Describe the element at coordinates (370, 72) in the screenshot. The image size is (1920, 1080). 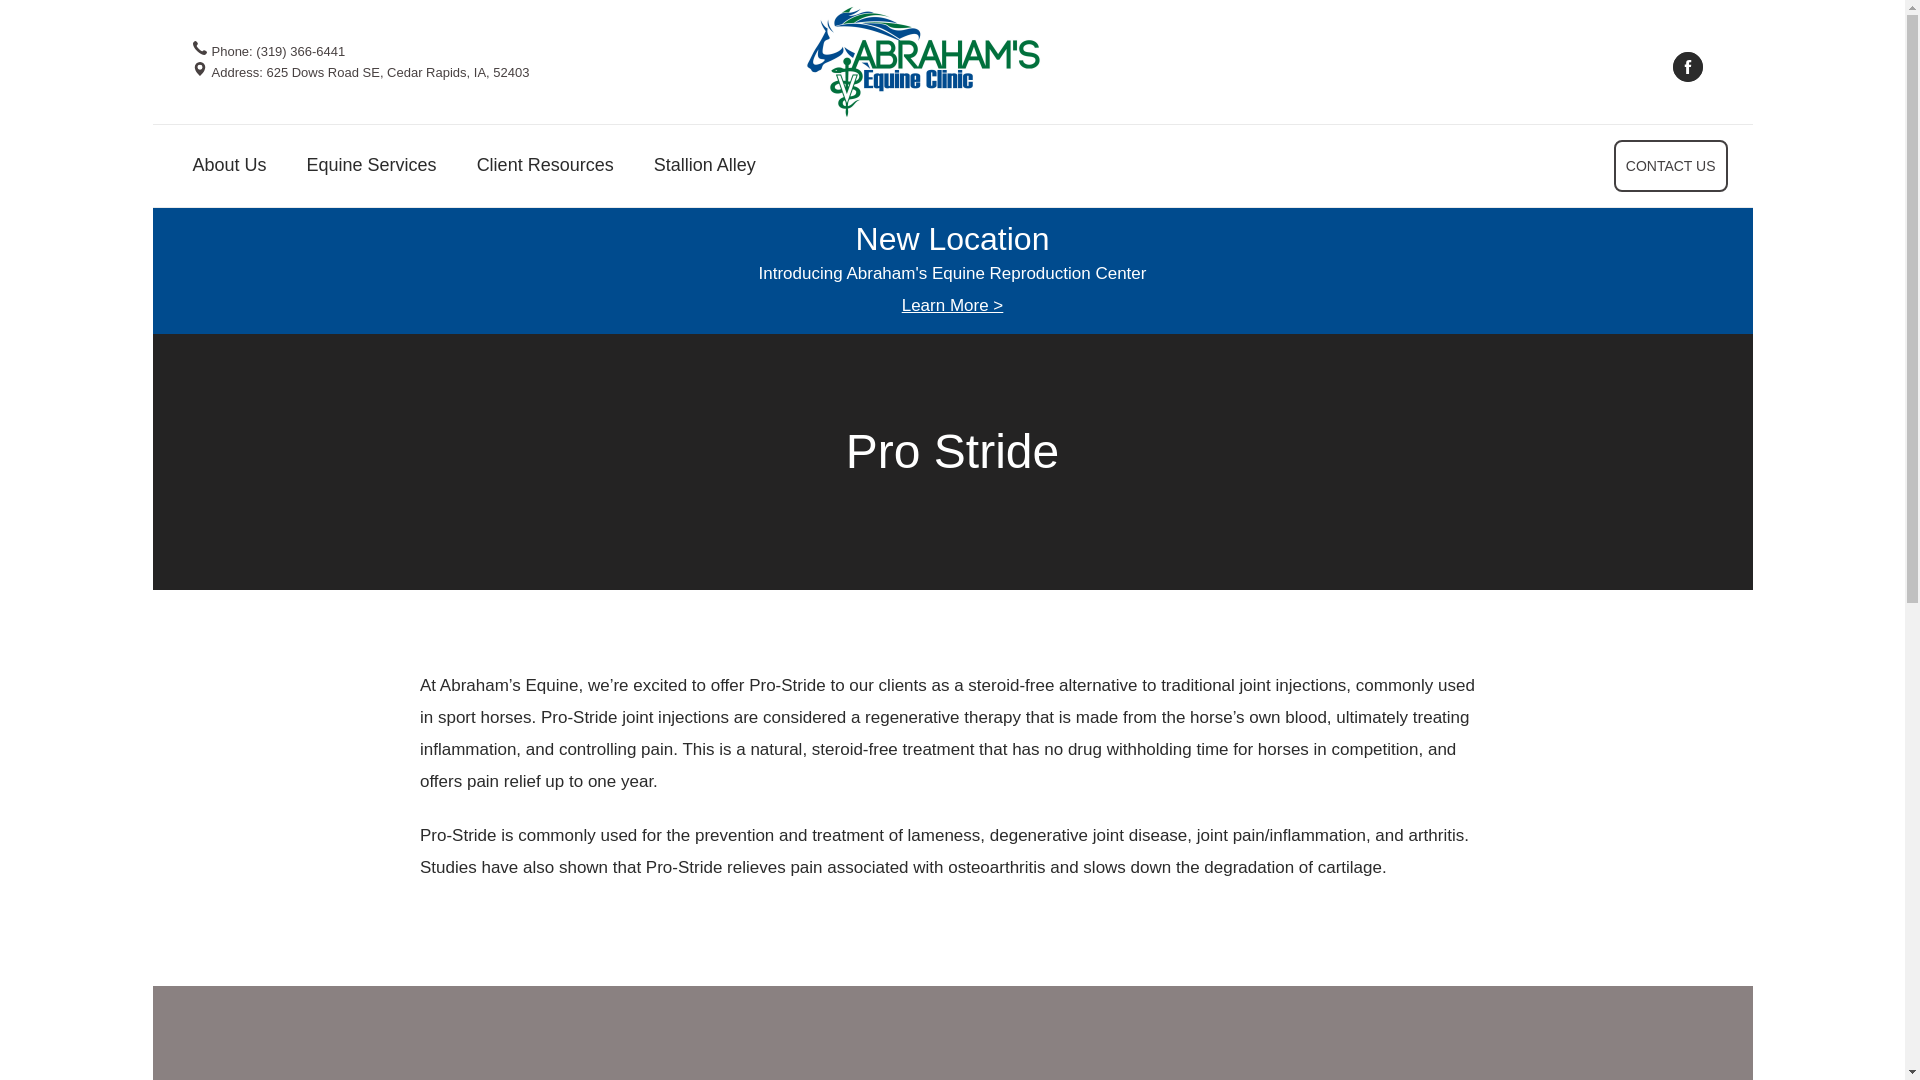
I see `Equine Services` at that location.